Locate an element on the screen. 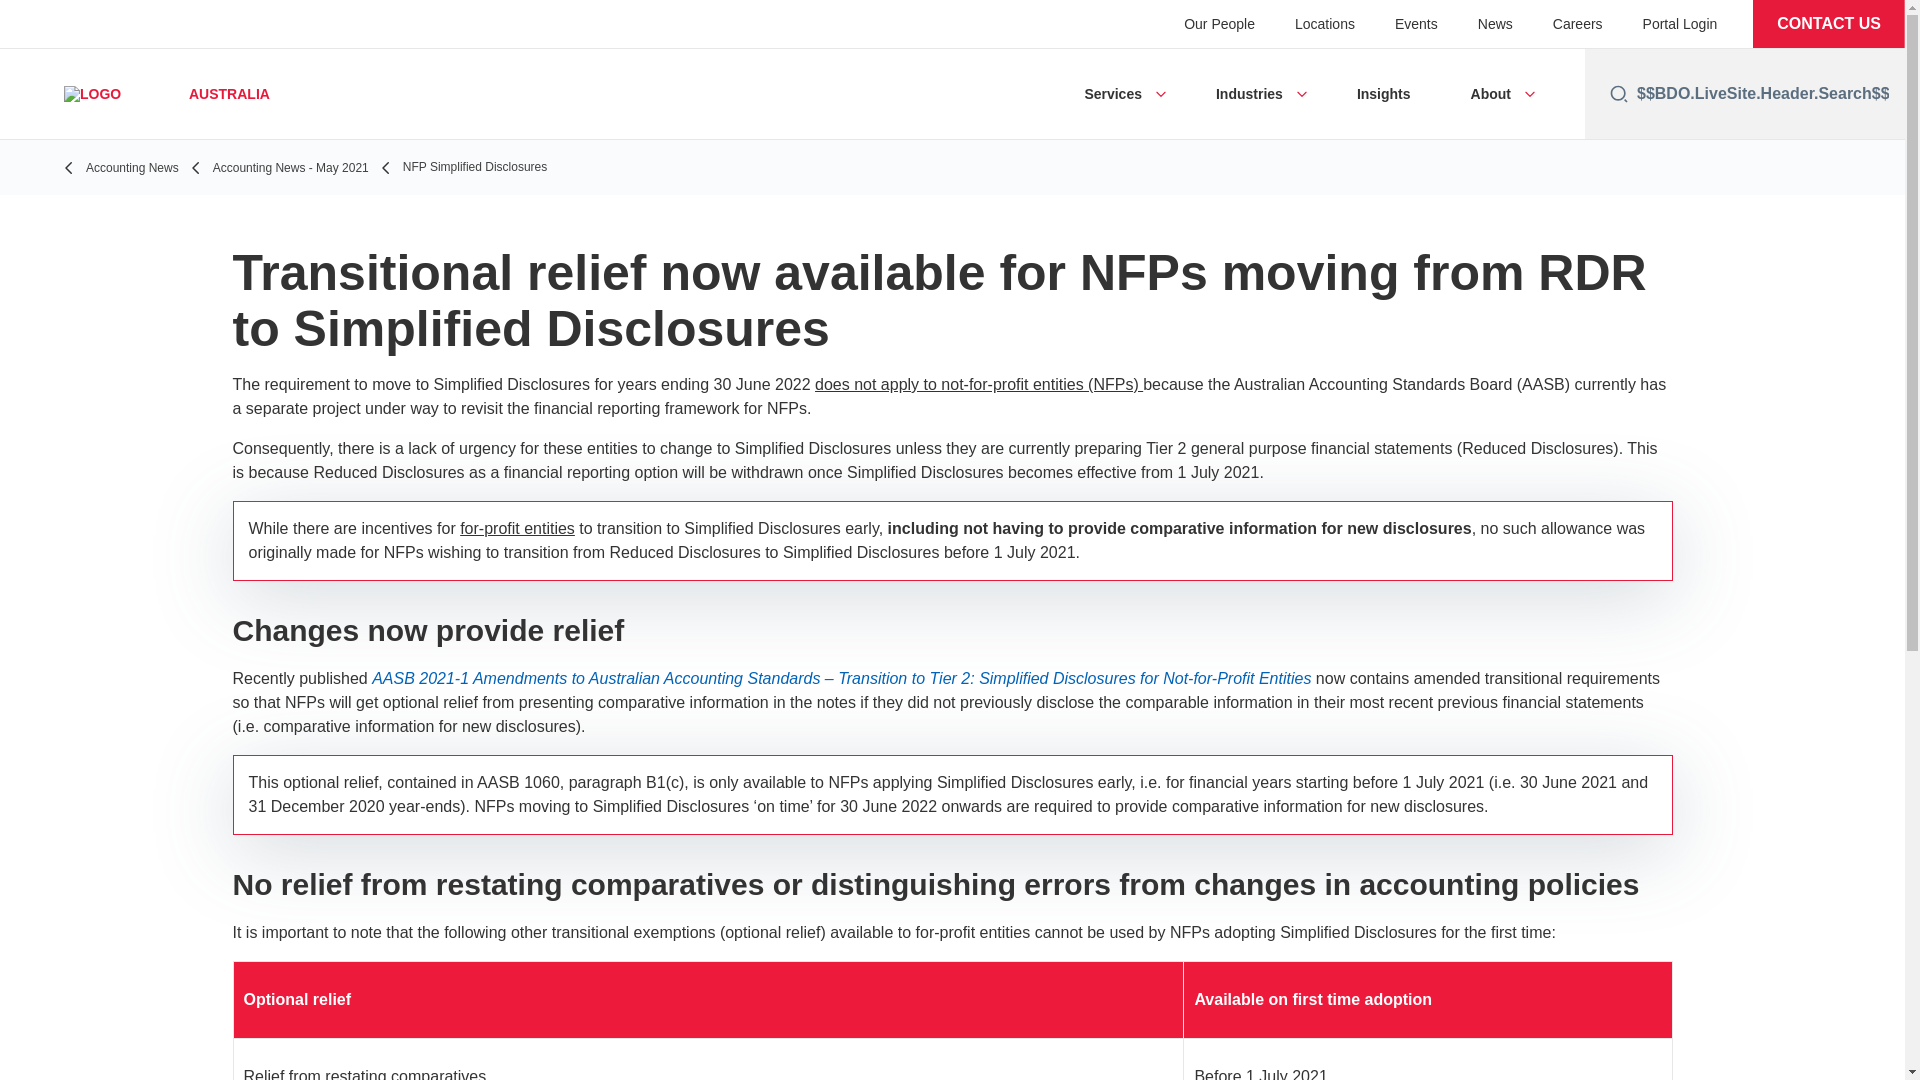  Portal Login is located at coordinates (1680, 24).